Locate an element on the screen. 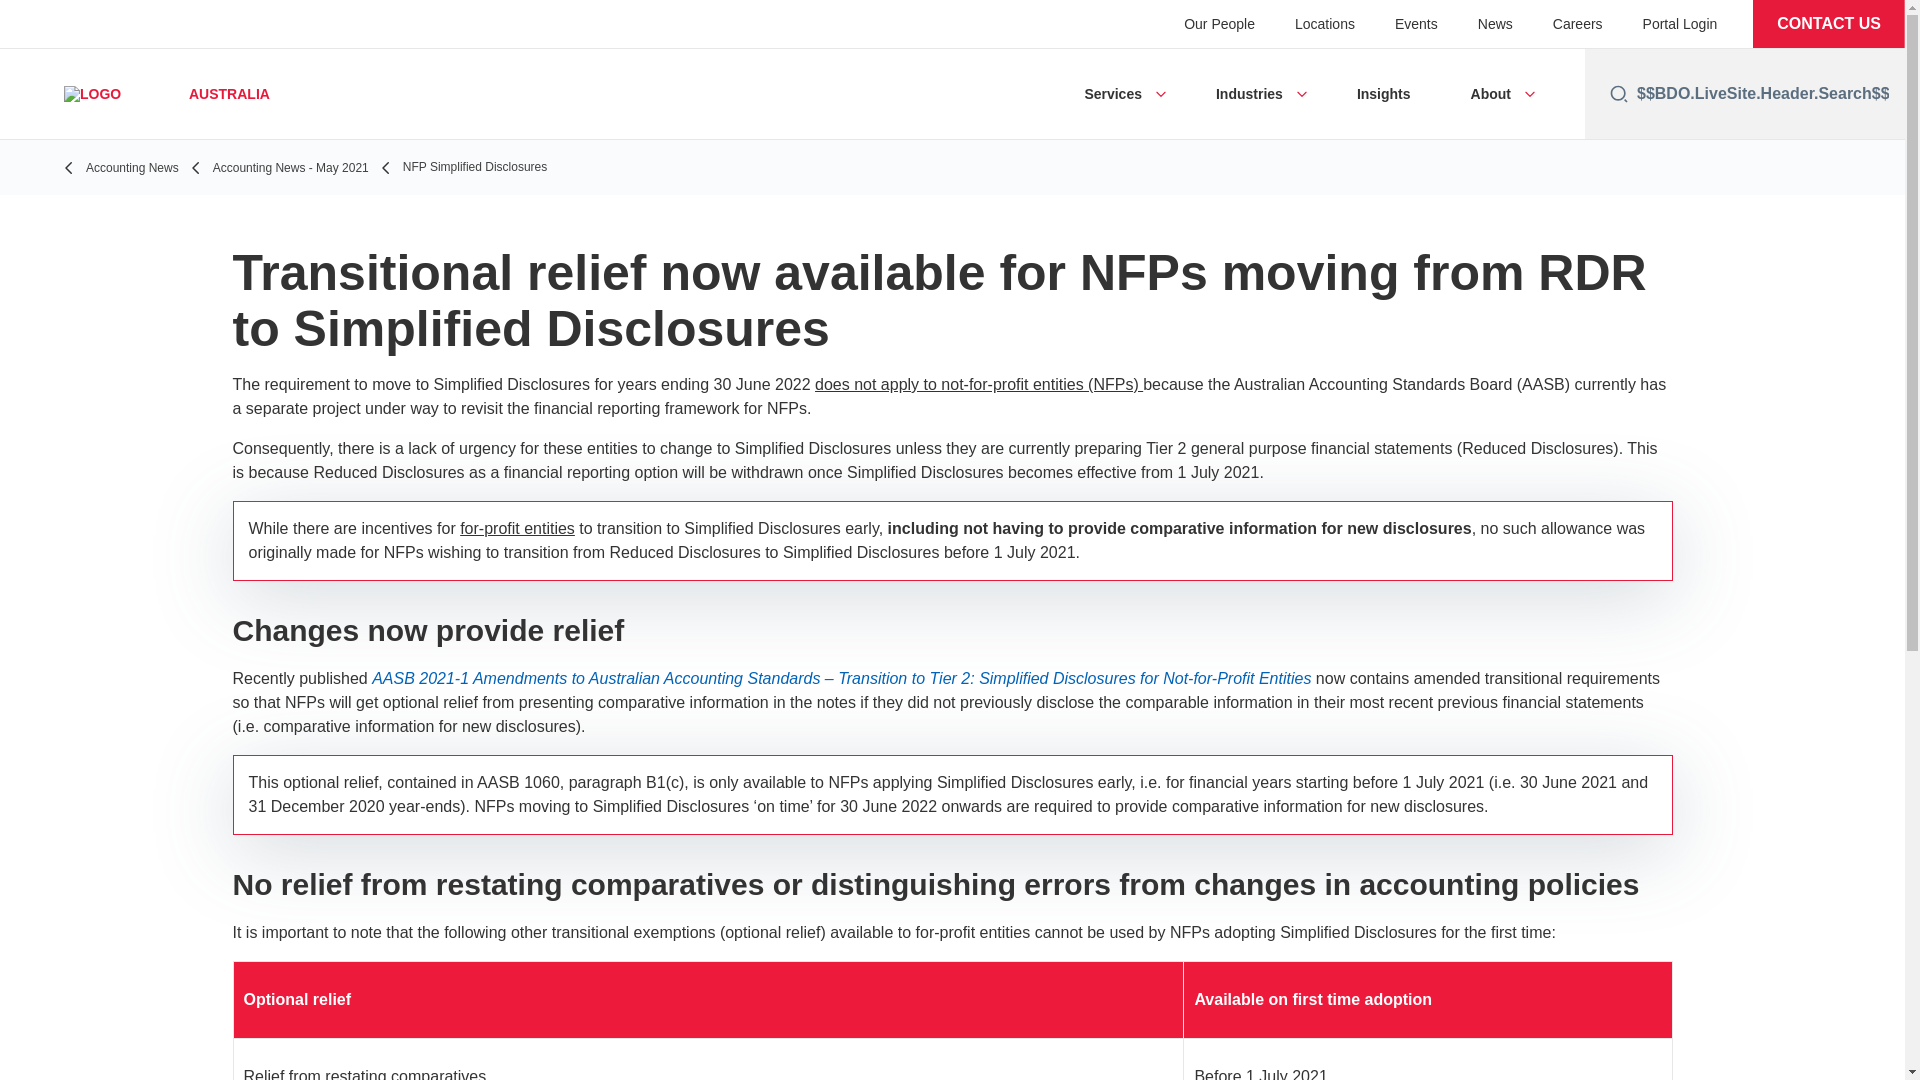  Portal Login is located at coordinates (1680, 24).